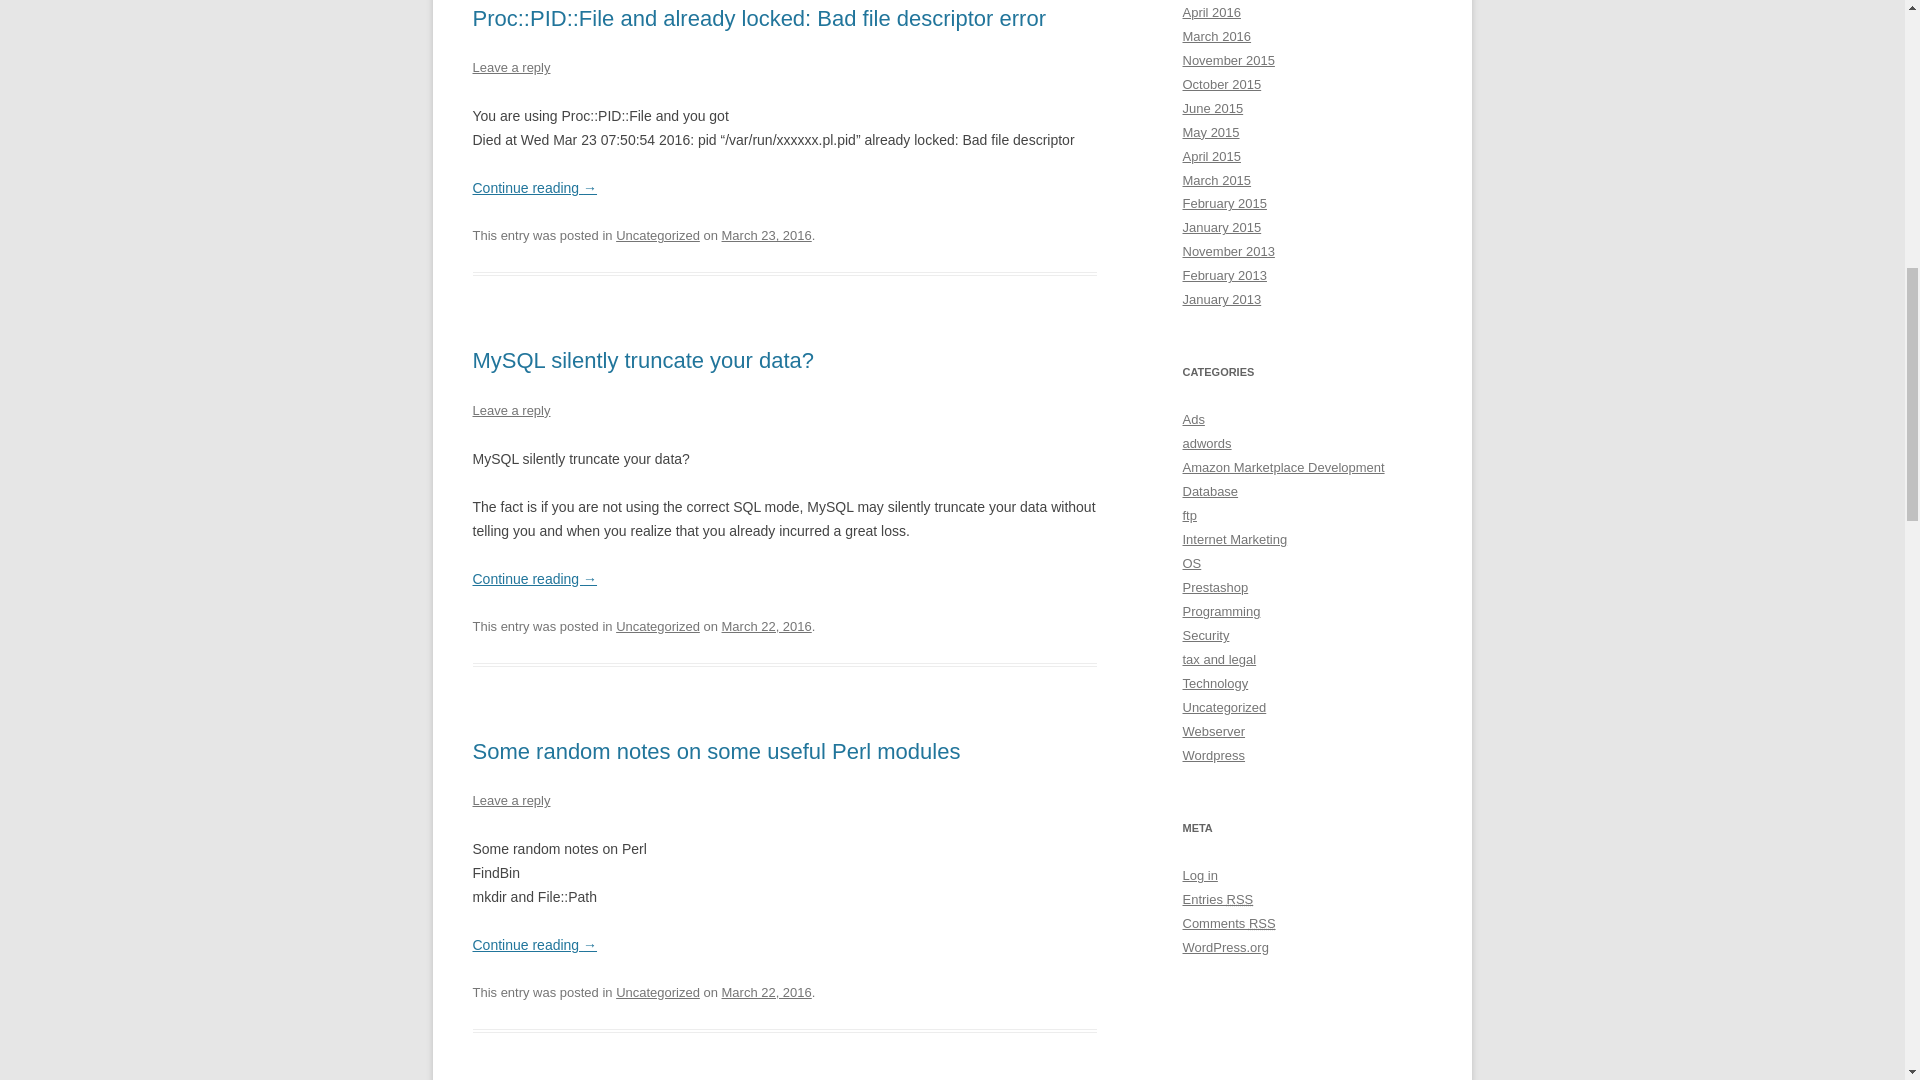 This screenshot has height=1080, width=1920. What do you see at coordinates (510, 800) in the screenshot?
I see `Leave a reply` at bounding box center [510, 800].